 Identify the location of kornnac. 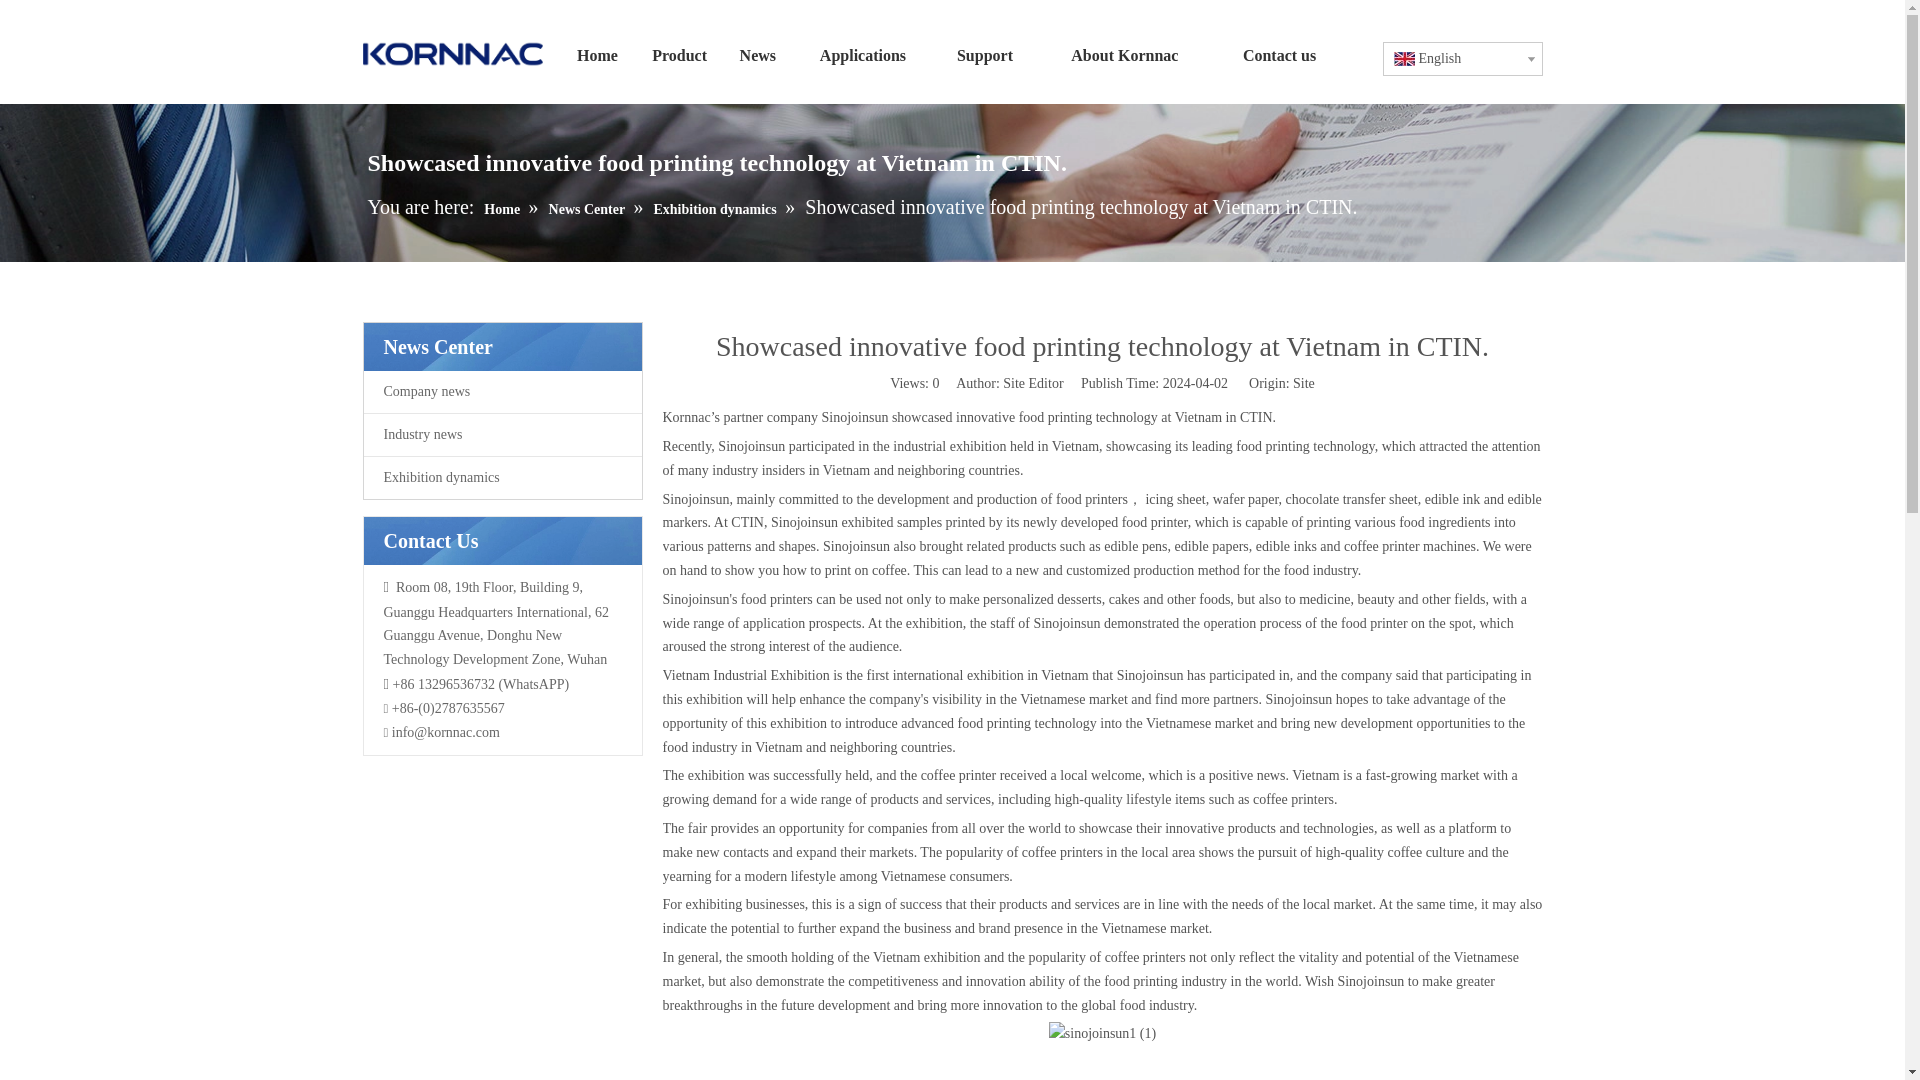
(452, 54).